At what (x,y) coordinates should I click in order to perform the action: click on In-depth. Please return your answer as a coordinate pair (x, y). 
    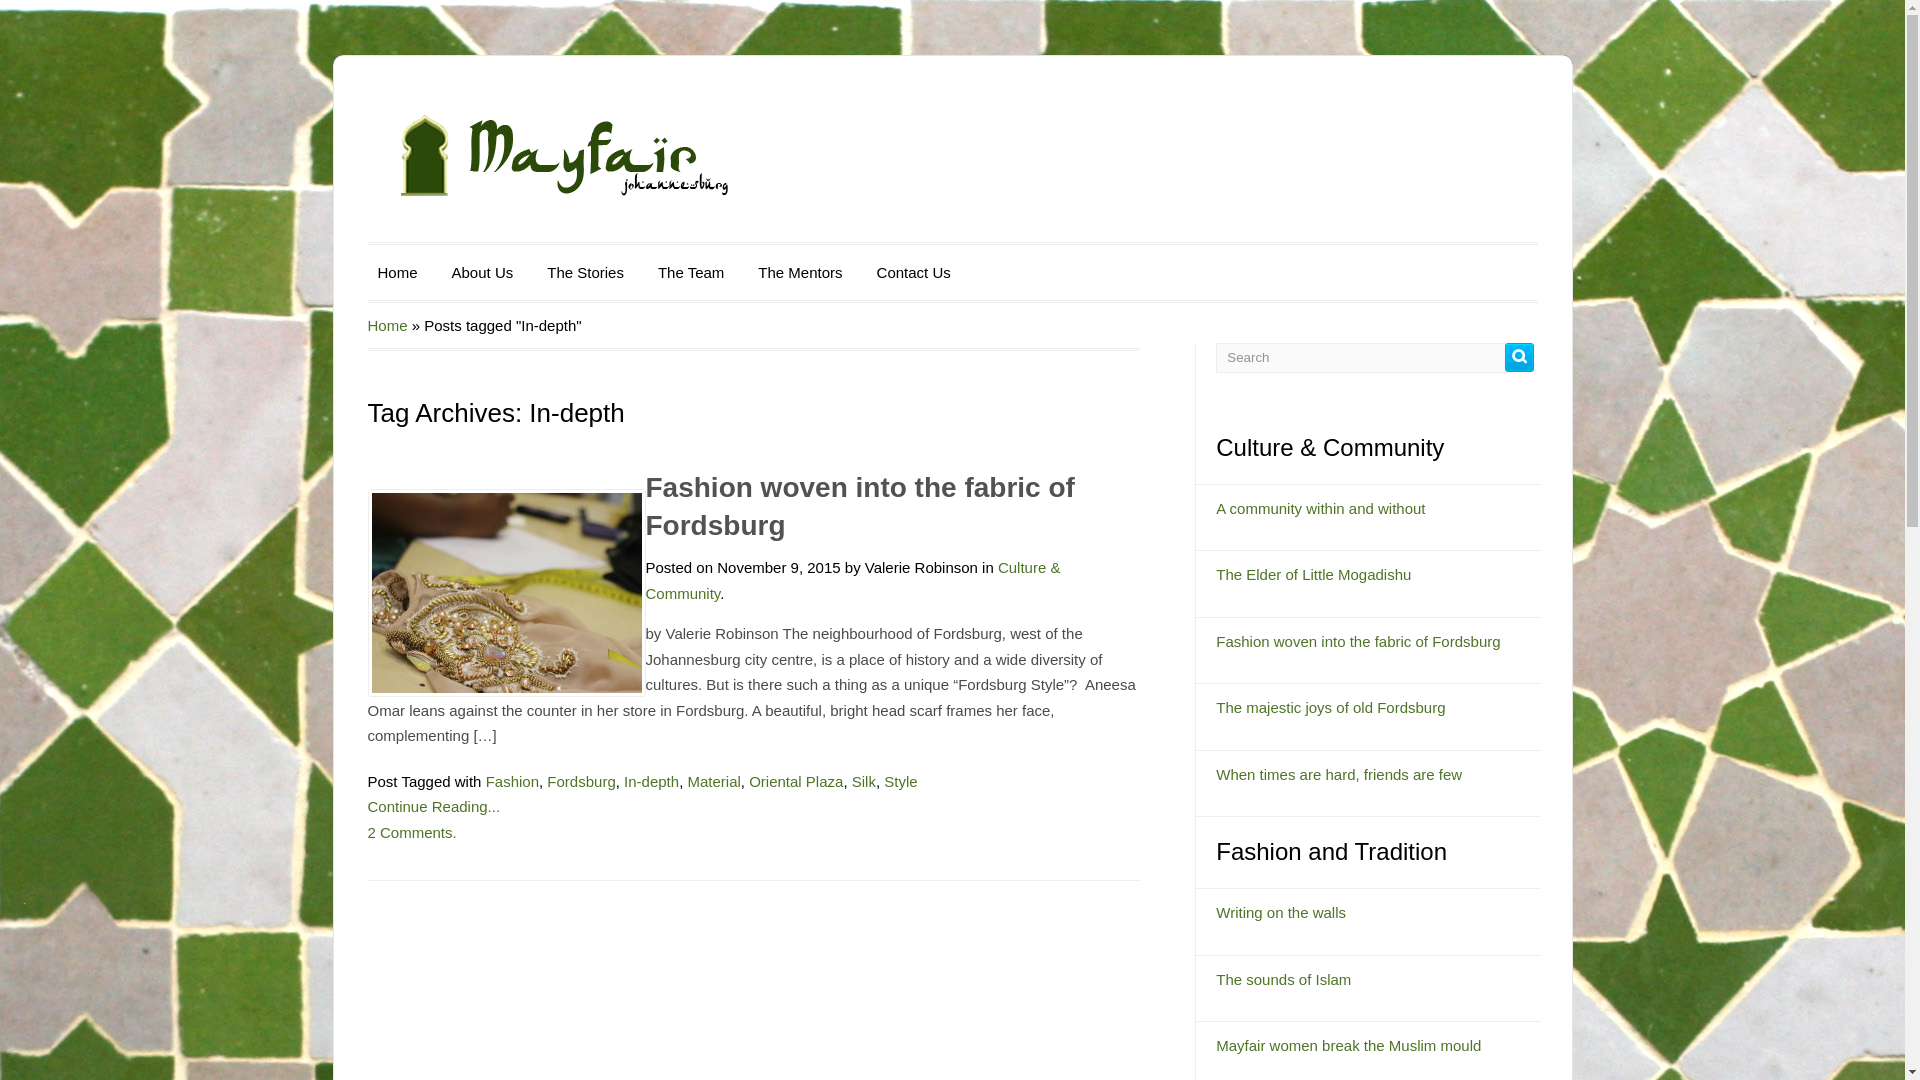
    Looking at the image, I should click on (652, 798).